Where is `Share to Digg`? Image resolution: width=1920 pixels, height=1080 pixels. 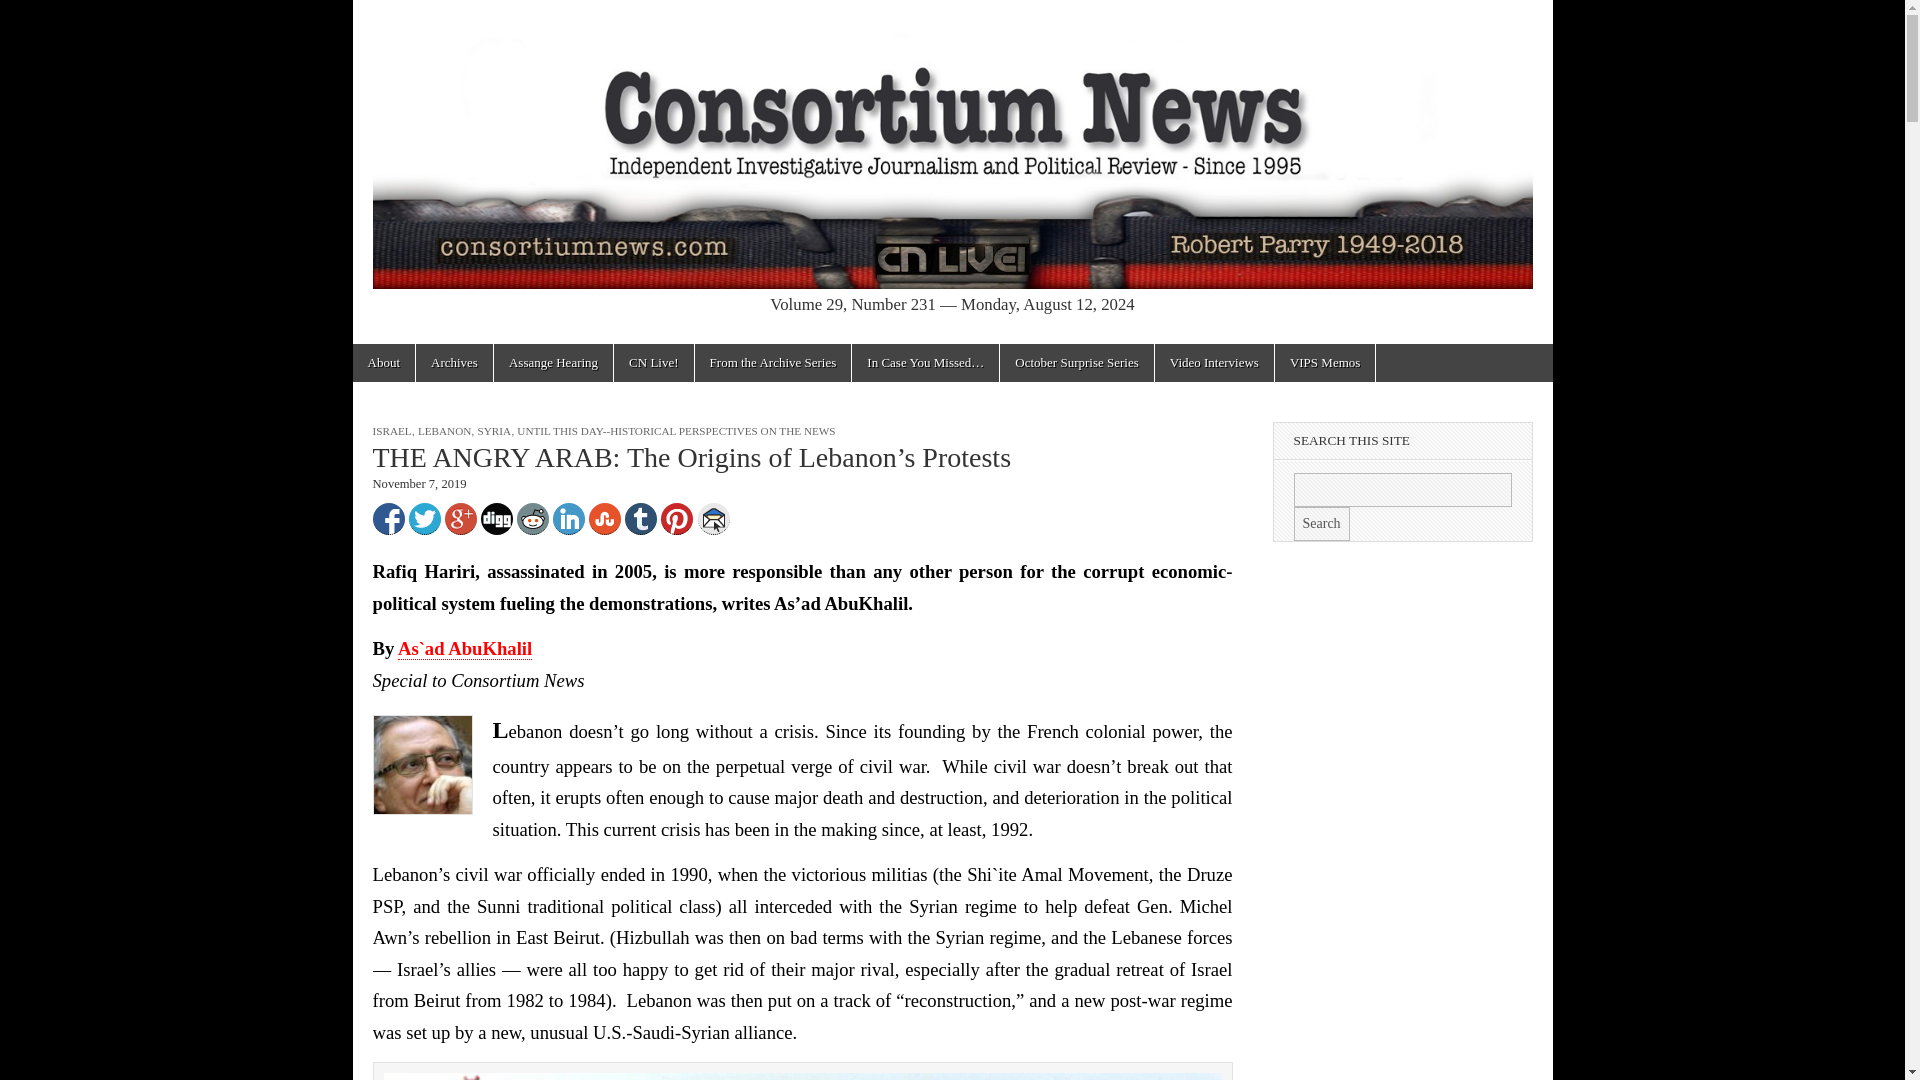 Share to Digg is located at coordinates (496, 518).